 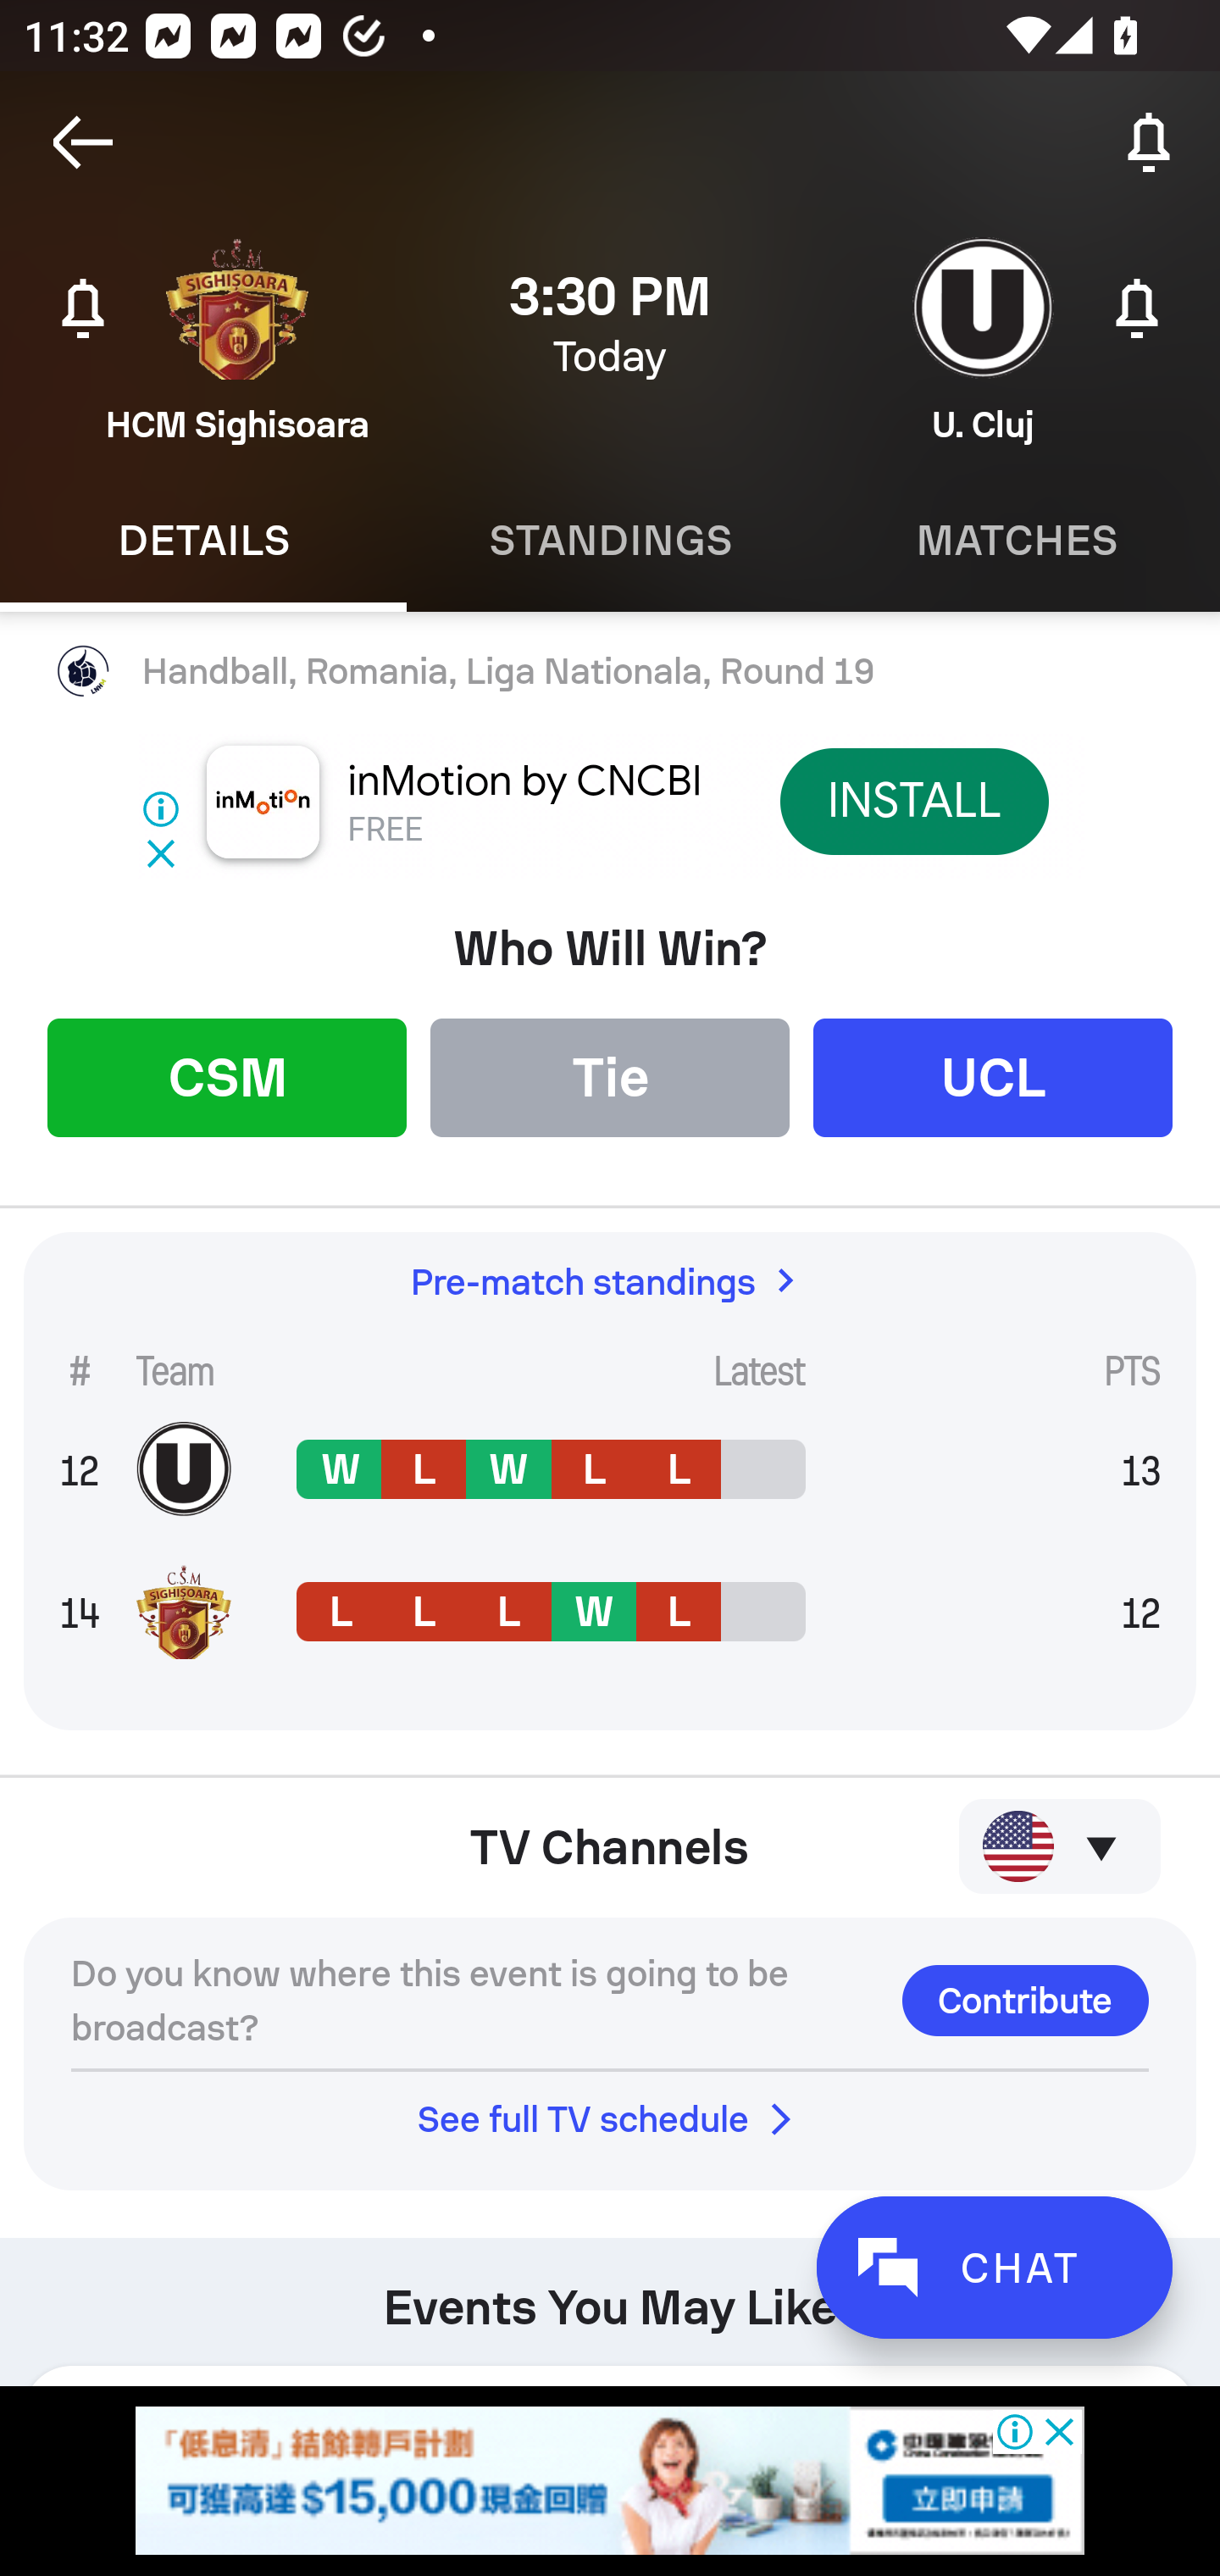 What do you see at coordinates (385, 830) in the screenshot?
I see `FREE` at bounding box center [385, 830].